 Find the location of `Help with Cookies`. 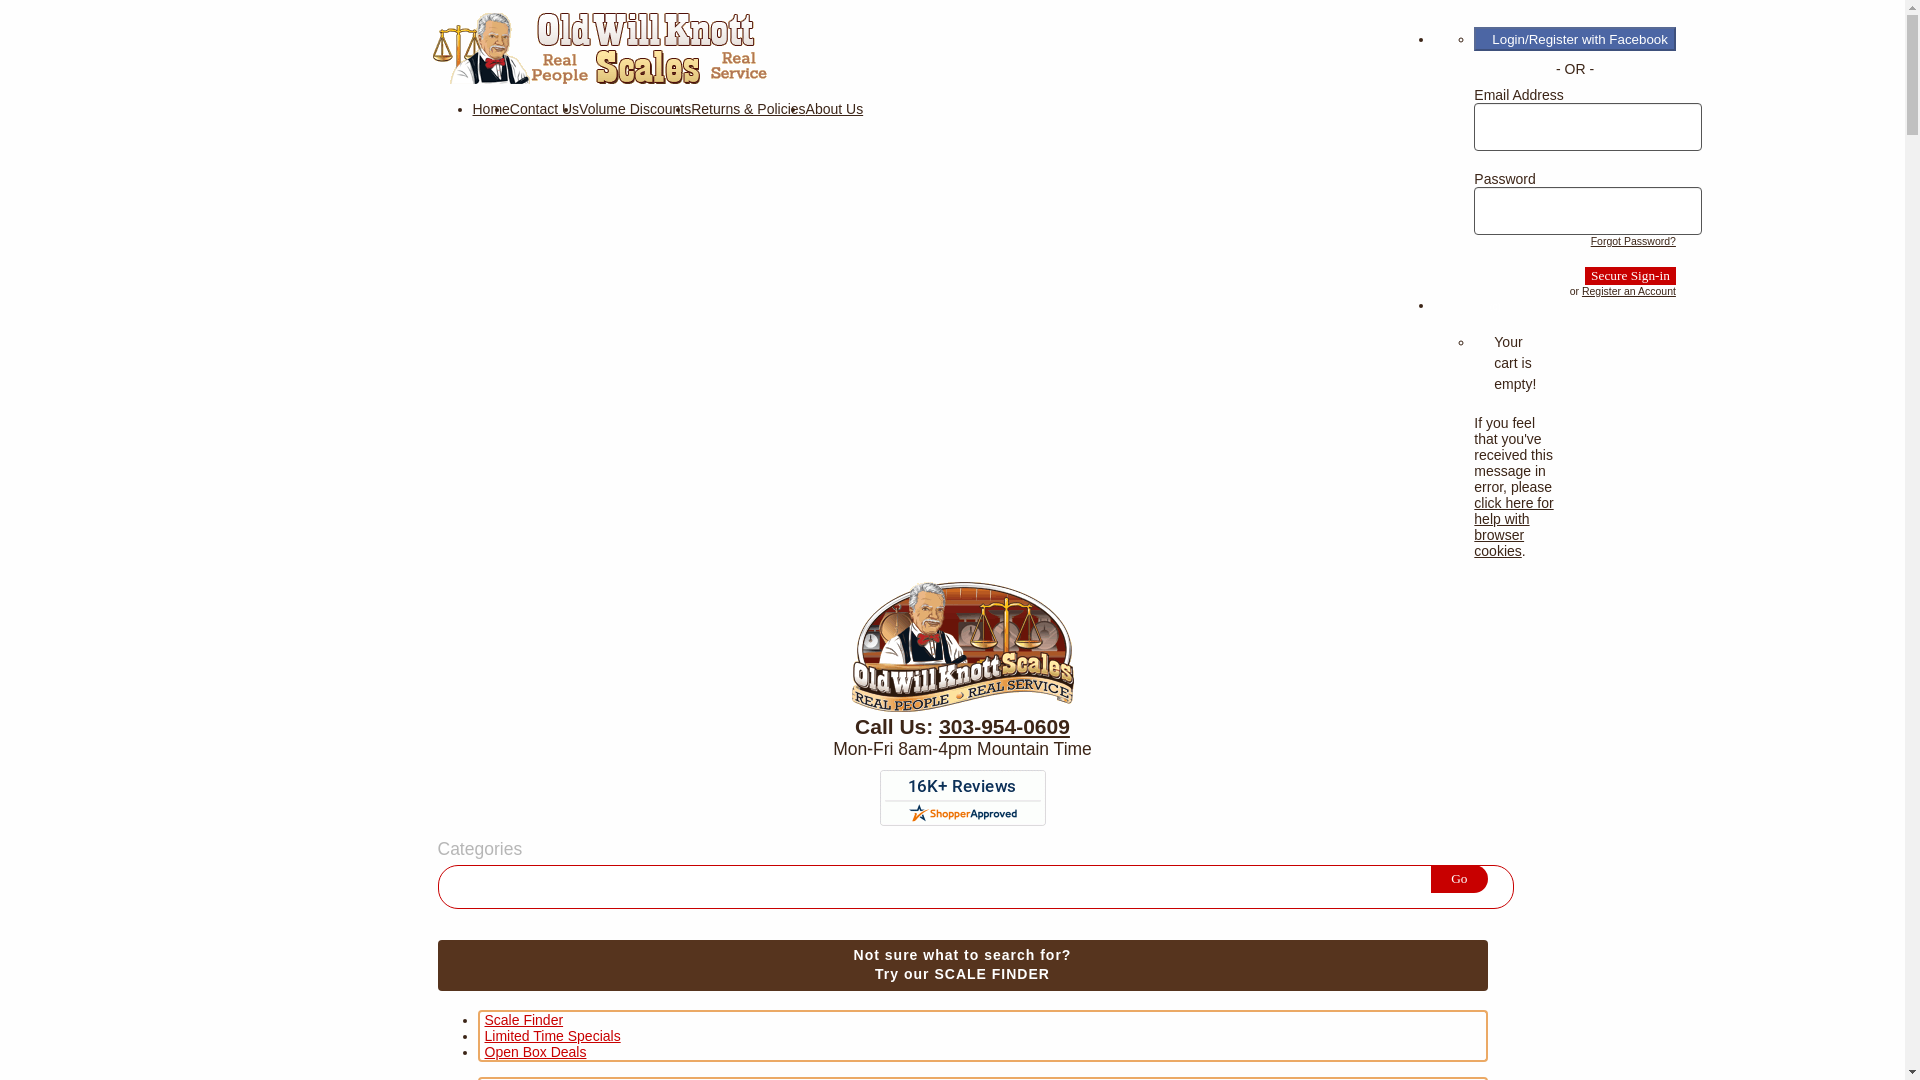

Help with Cookies is located at coordinates (1514, 526).